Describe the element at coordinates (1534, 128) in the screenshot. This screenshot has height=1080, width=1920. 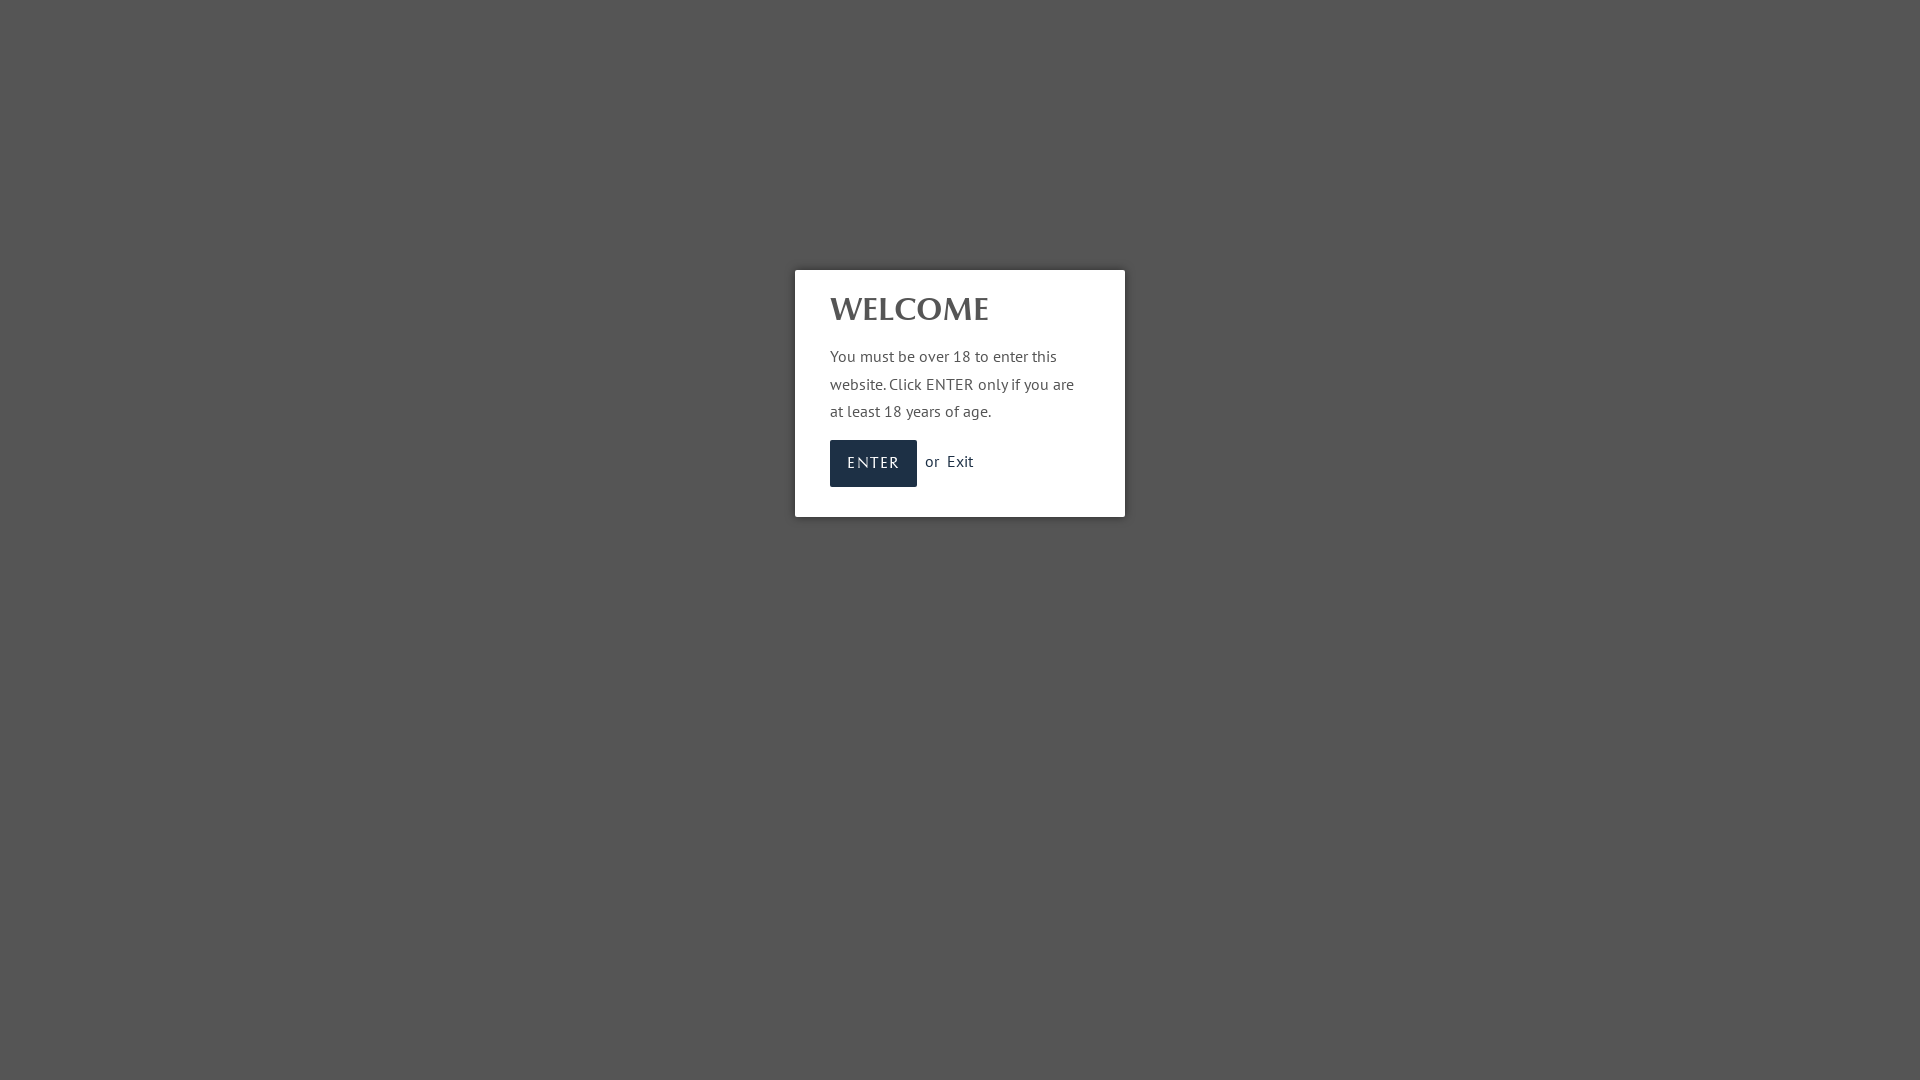
I see `OUR STORY` at that location.